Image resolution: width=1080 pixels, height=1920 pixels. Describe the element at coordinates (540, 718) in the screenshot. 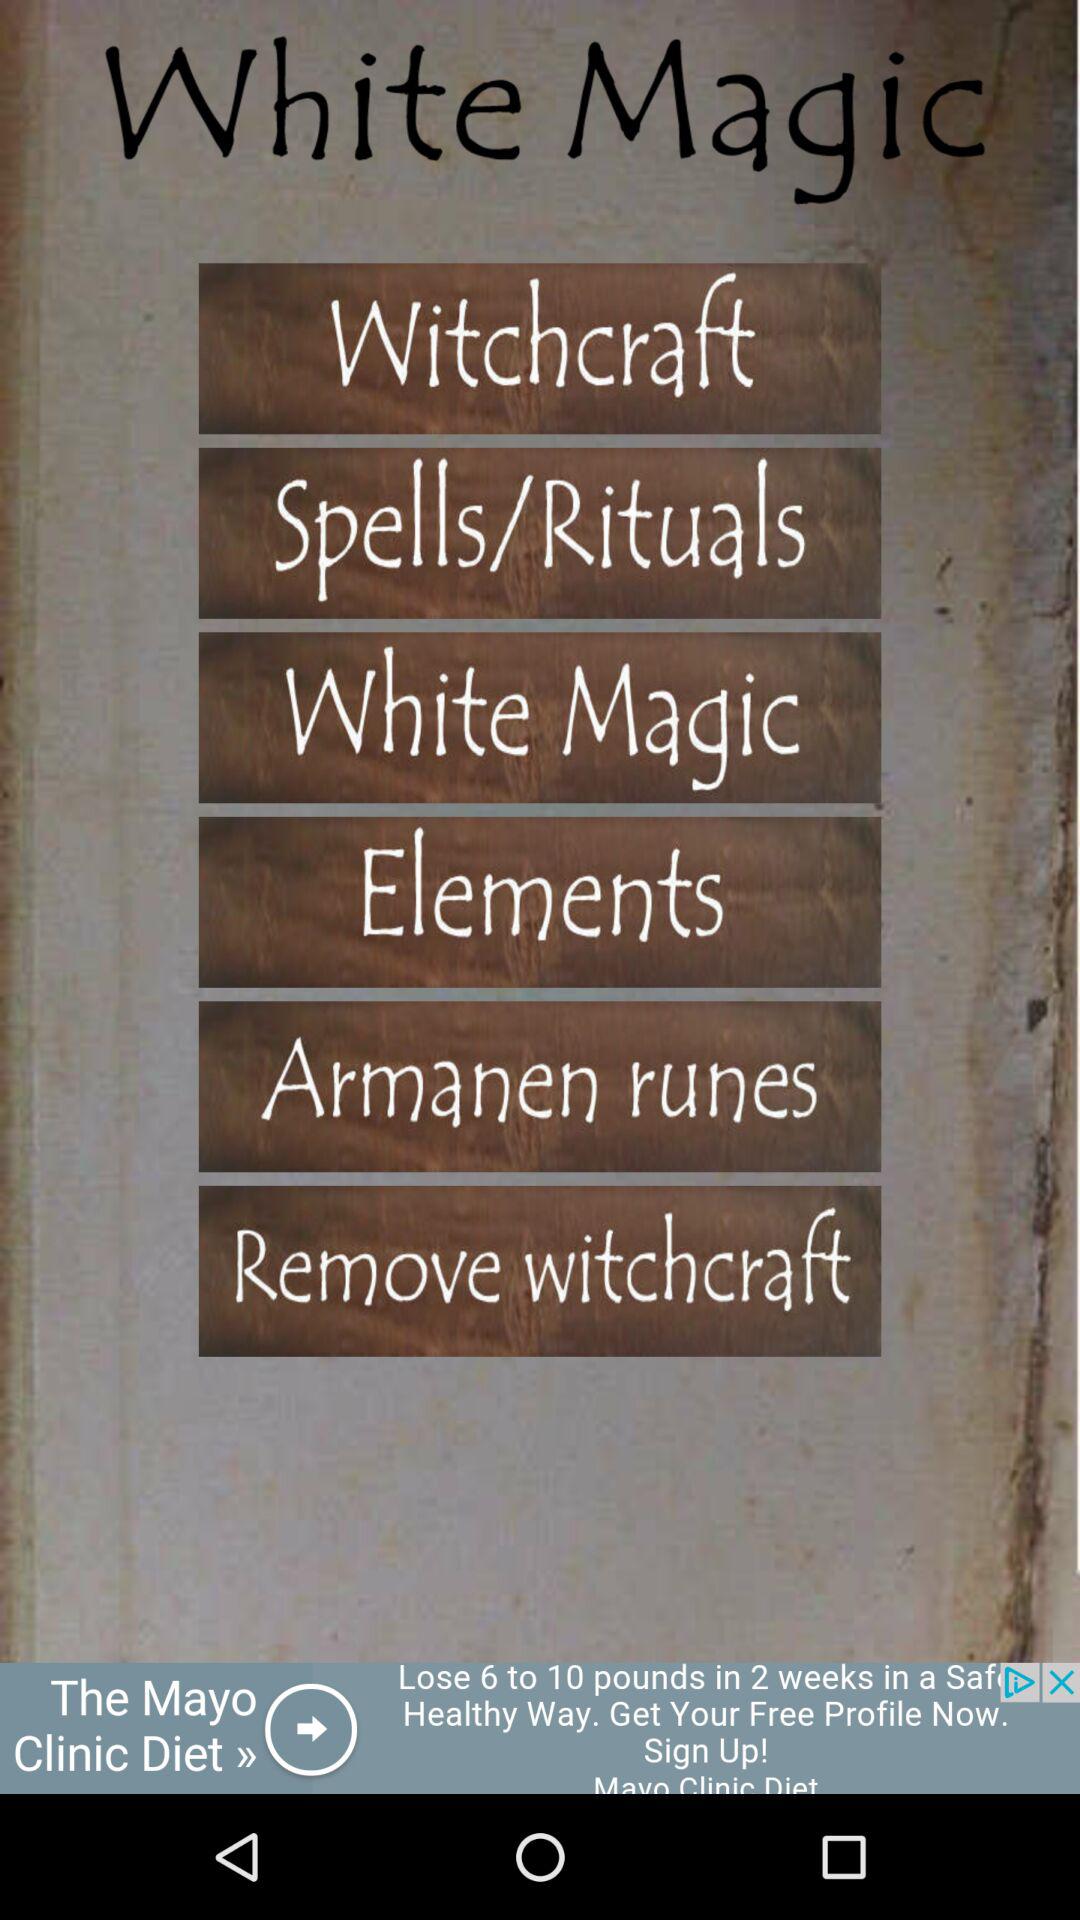

I see `select white magic` at that location.